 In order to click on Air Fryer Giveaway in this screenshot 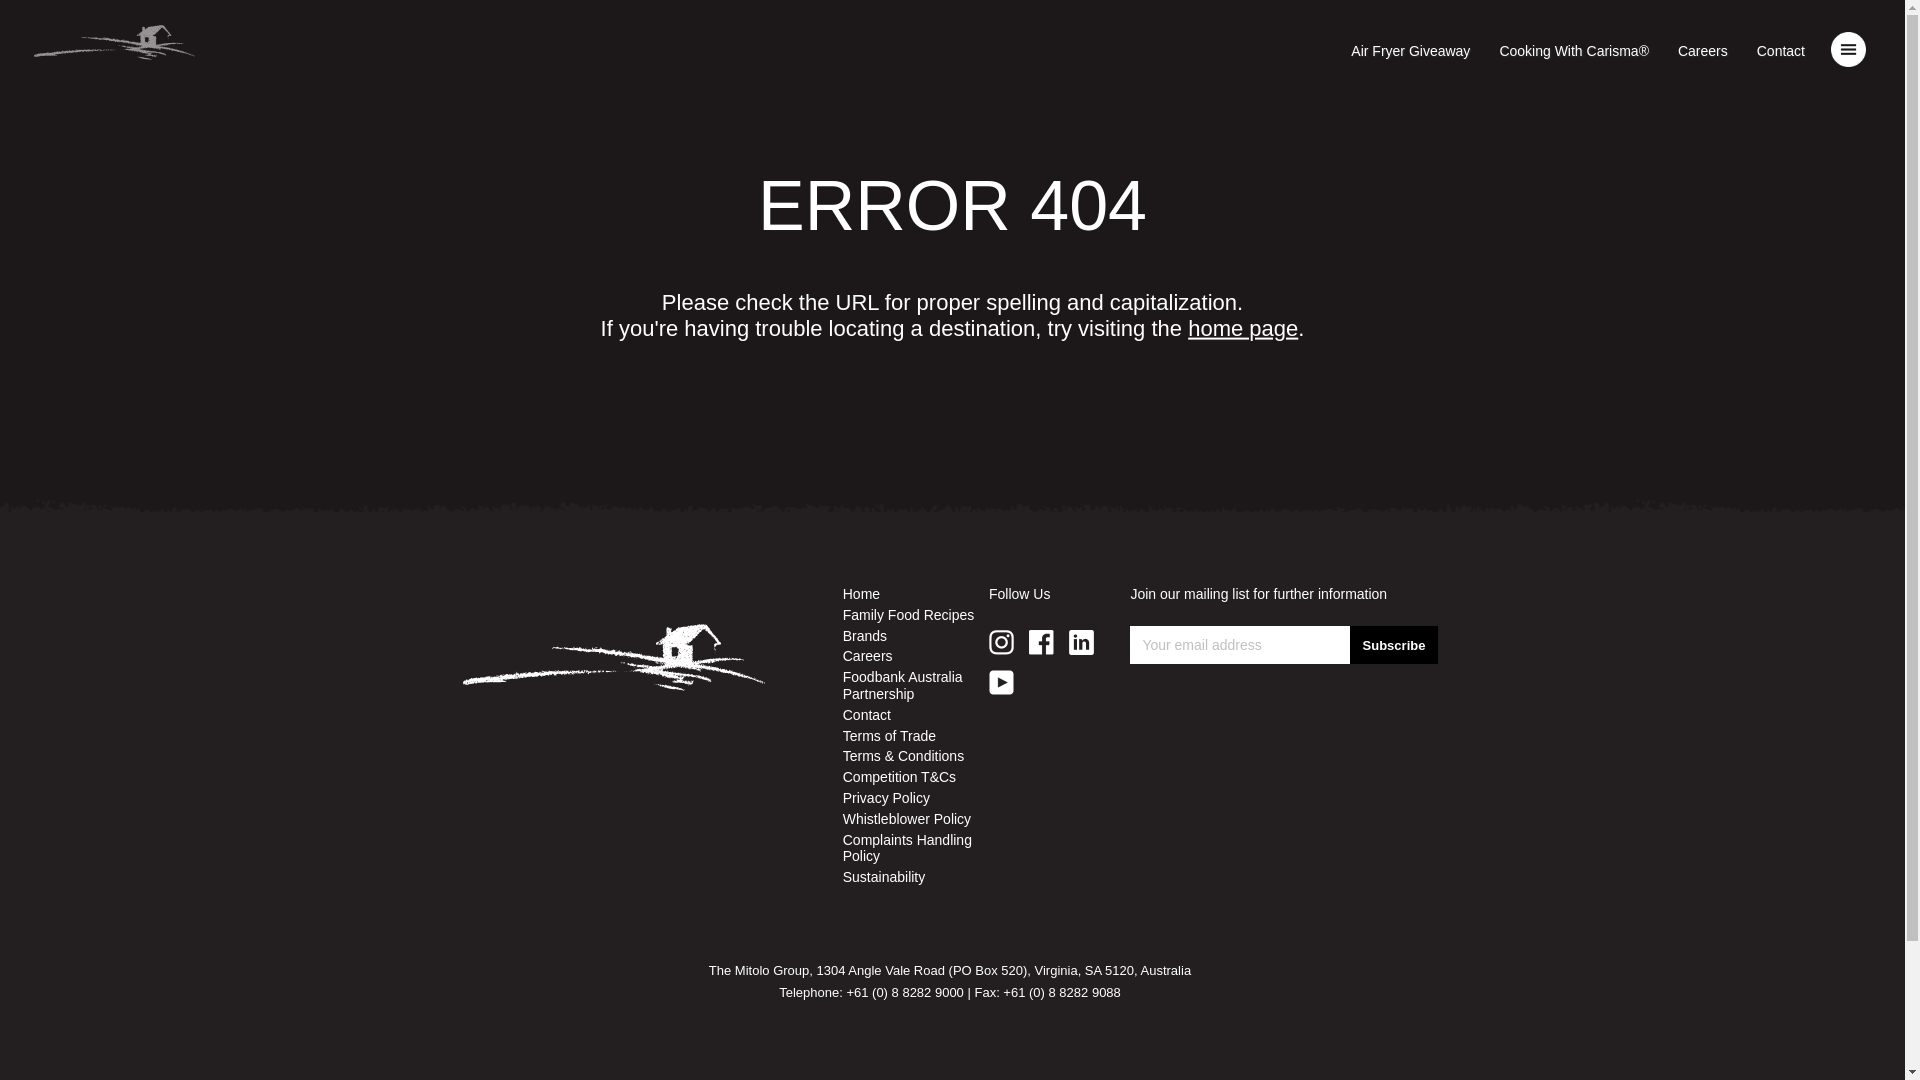, I will do `click(1410, 51)`.